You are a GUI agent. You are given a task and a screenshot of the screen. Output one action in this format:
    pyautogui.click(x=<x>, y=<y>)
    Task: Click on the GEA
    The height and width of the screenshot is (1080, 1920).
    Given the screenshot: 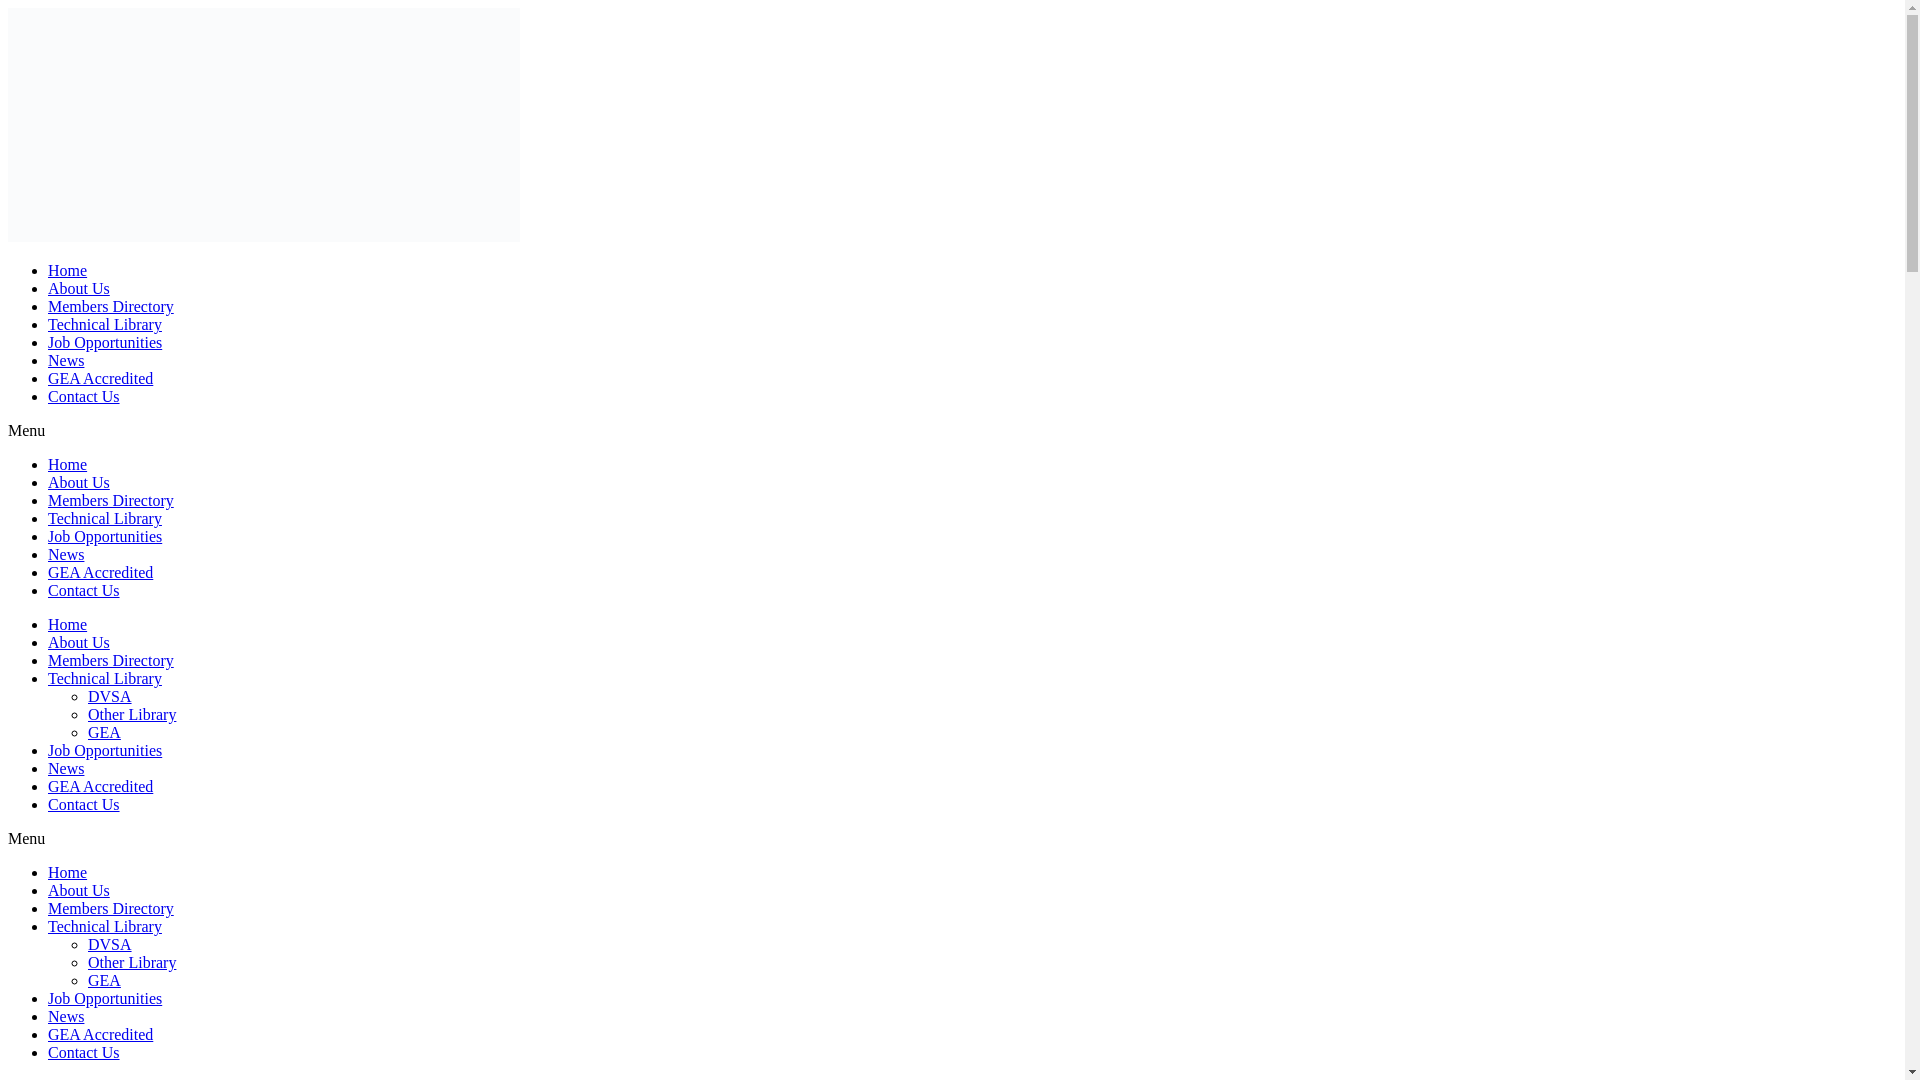 What is the action you would take?
    pyautogui.click(x=104, y=732)
    